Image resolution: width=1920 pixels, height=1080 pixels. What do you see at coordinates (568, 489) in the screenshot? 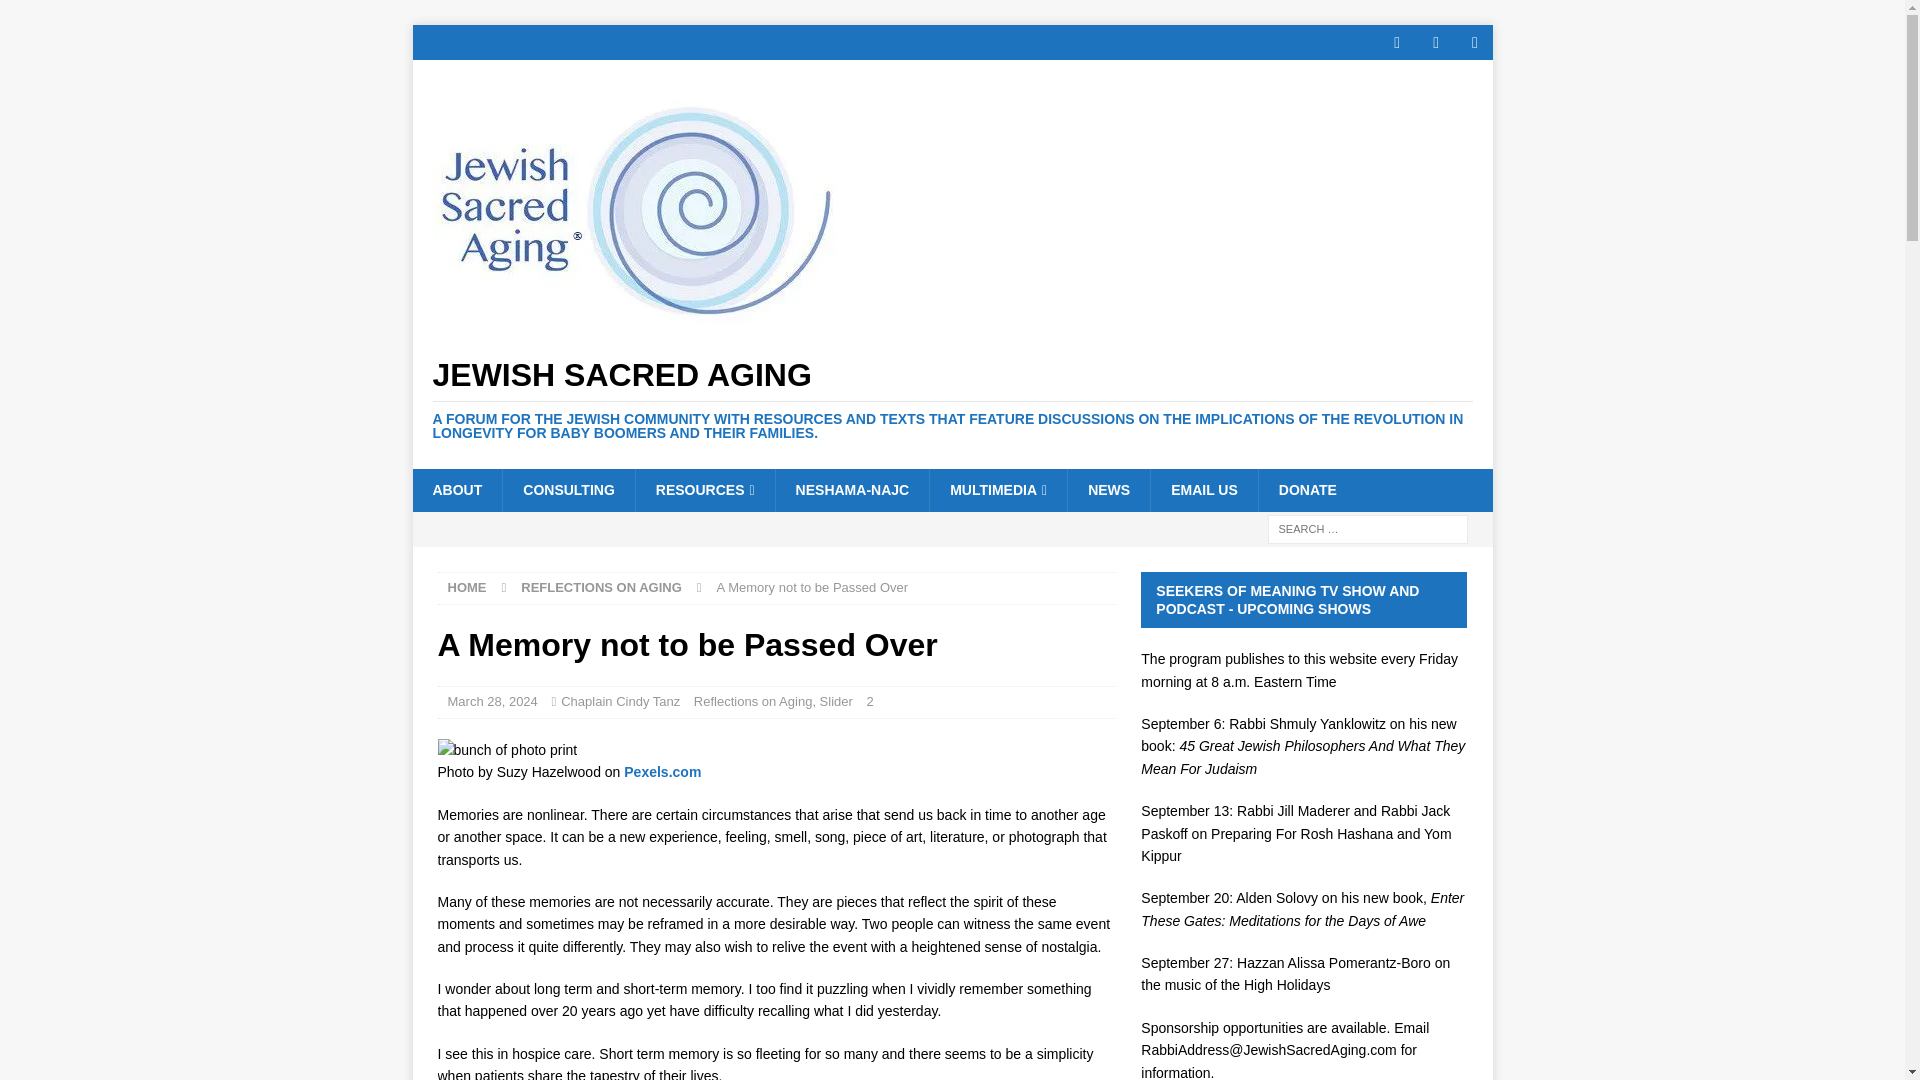
I see `CONSULTING` at bounding box center [568, 489].